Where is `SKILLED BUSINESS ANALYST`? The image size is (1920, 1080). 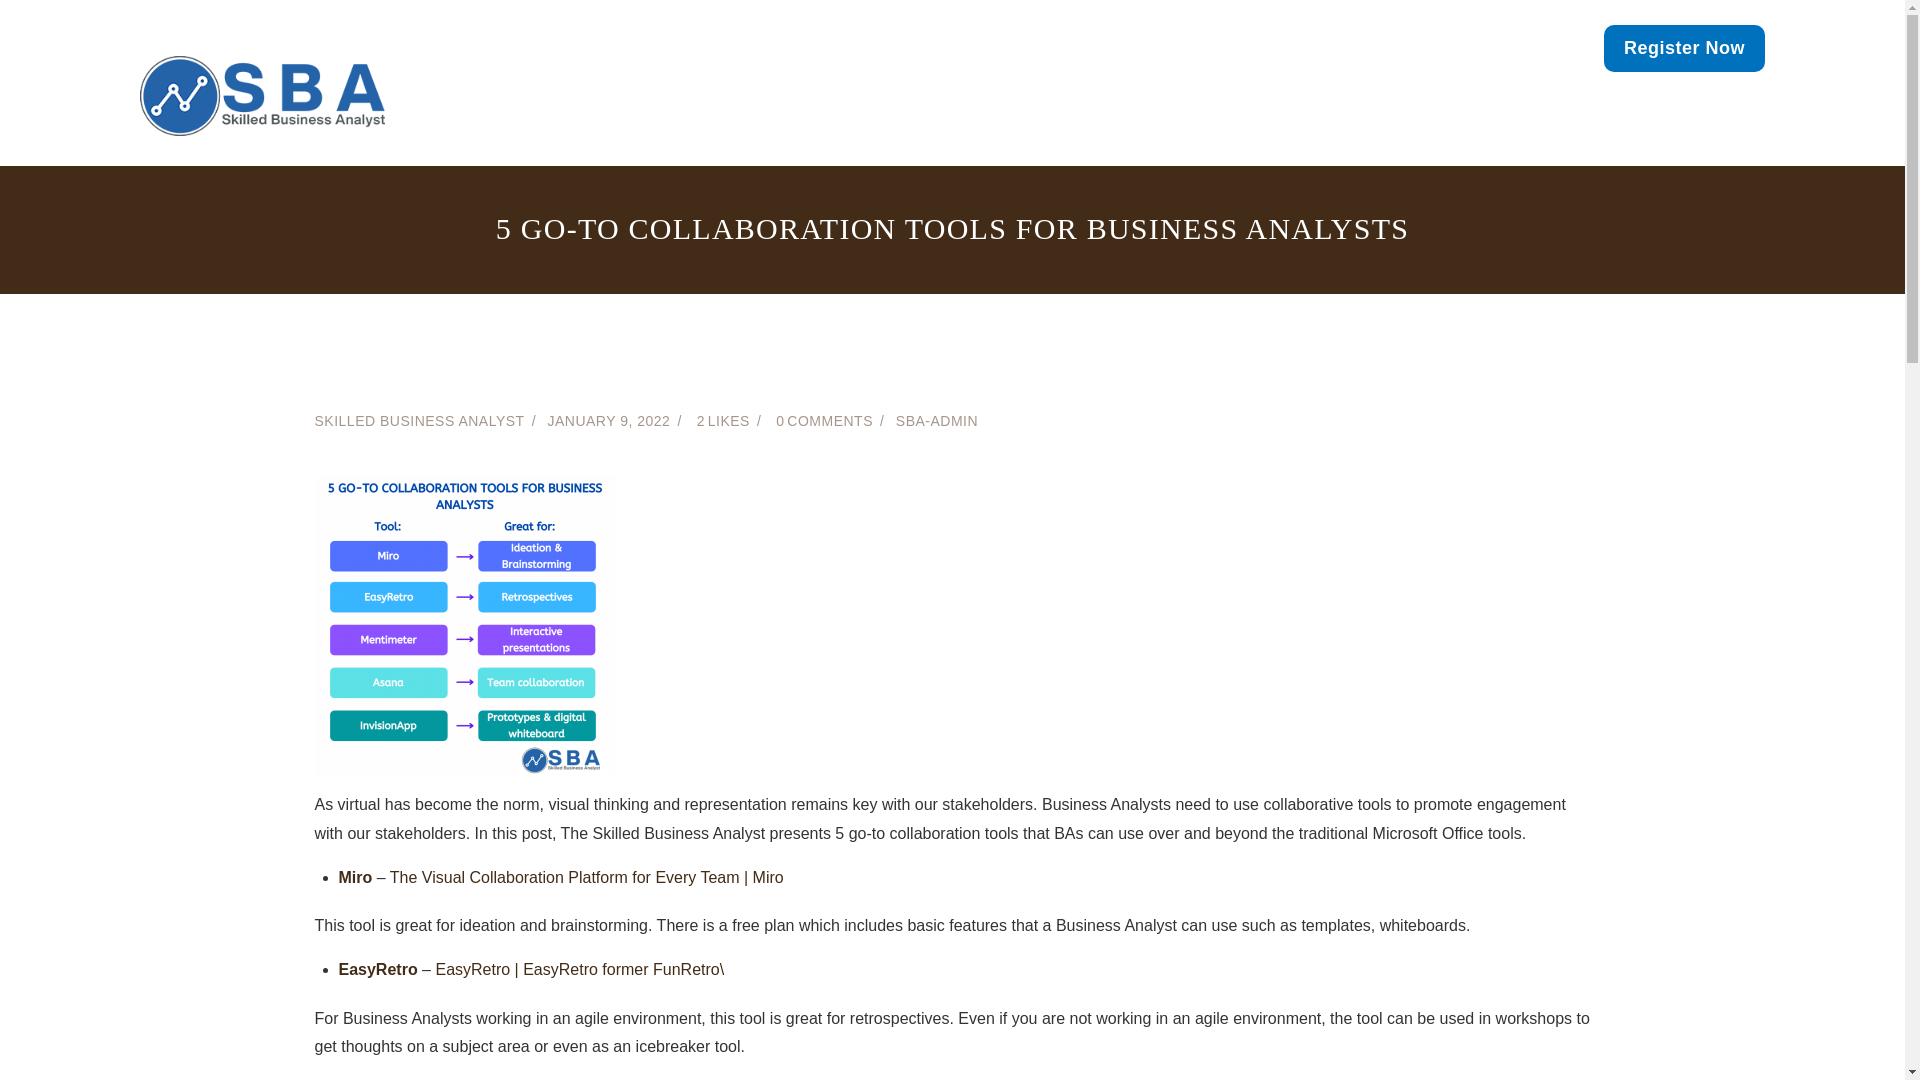 SKILLED BUSINESS ANALYST is located at coordinates (419, 420).